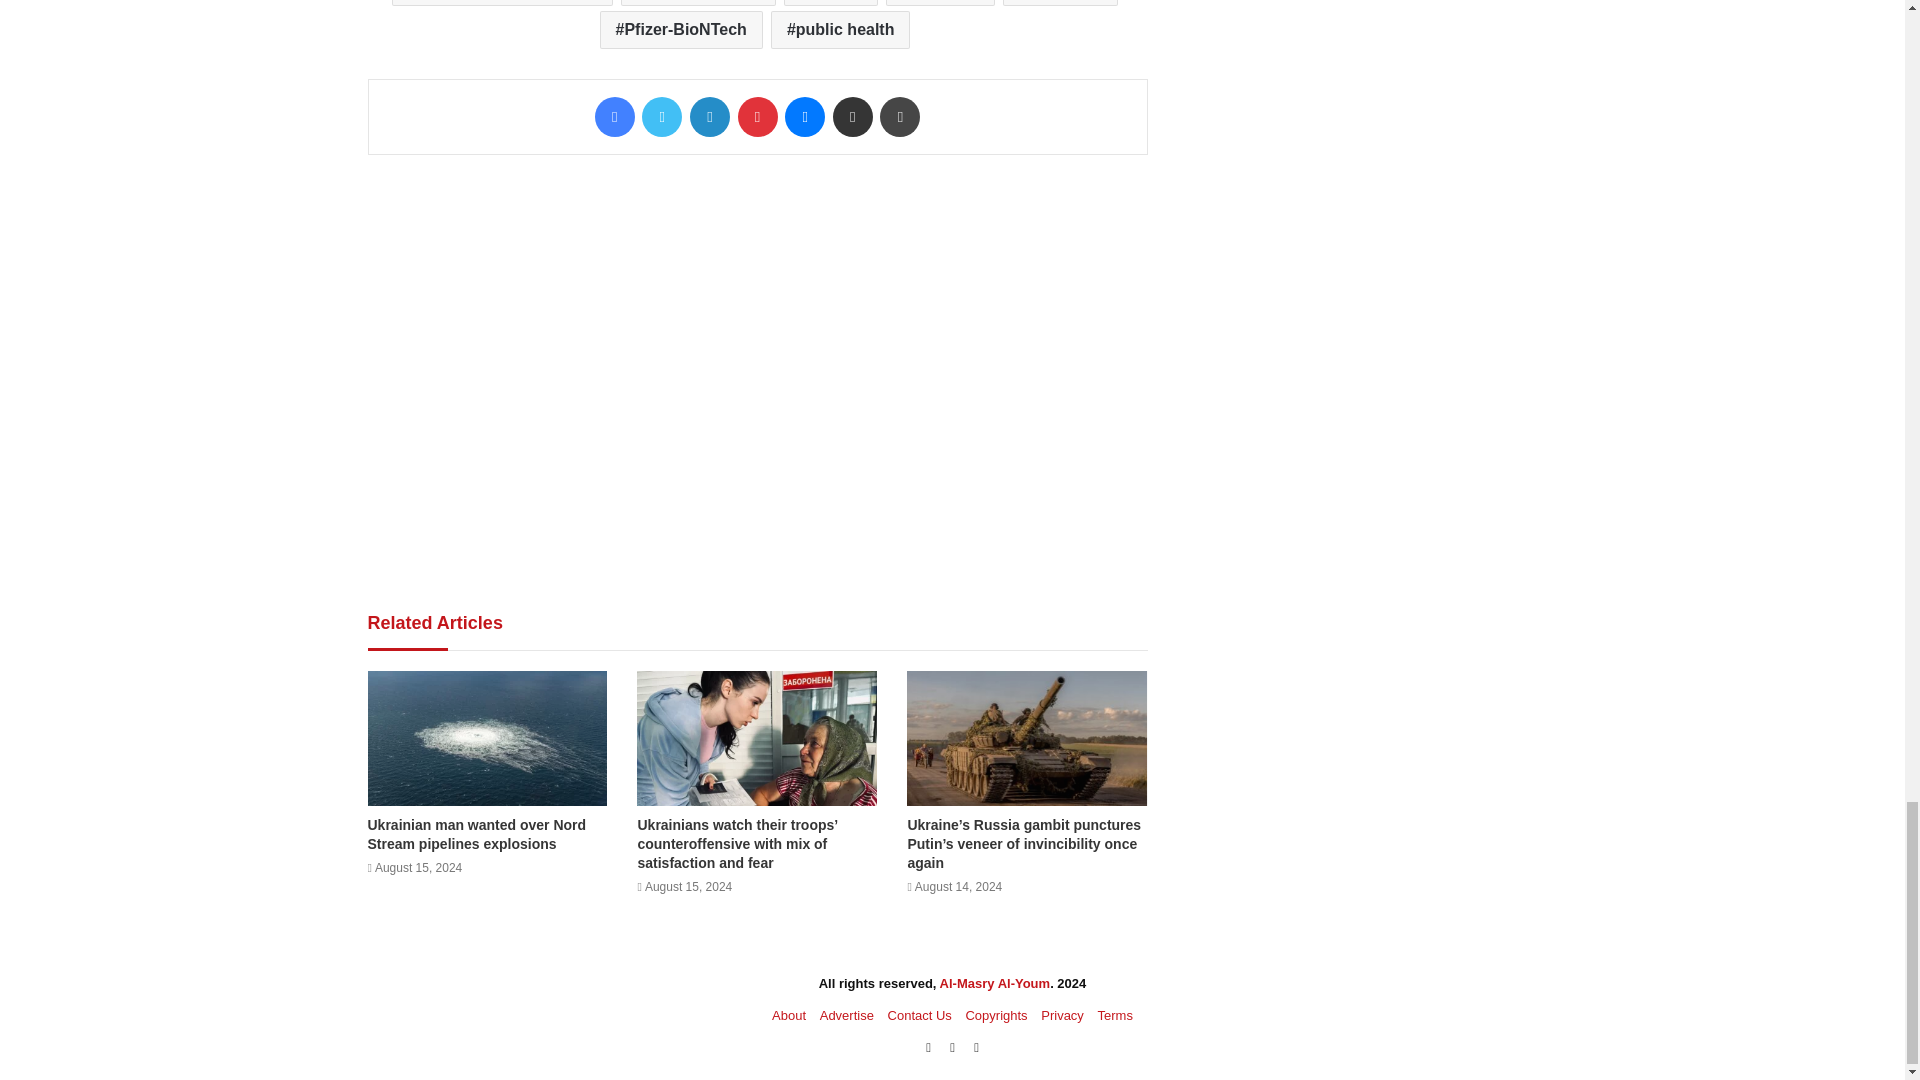  Describe the element at coordinates (805, 117) in the screenshot. I see `Messenger` at that location.